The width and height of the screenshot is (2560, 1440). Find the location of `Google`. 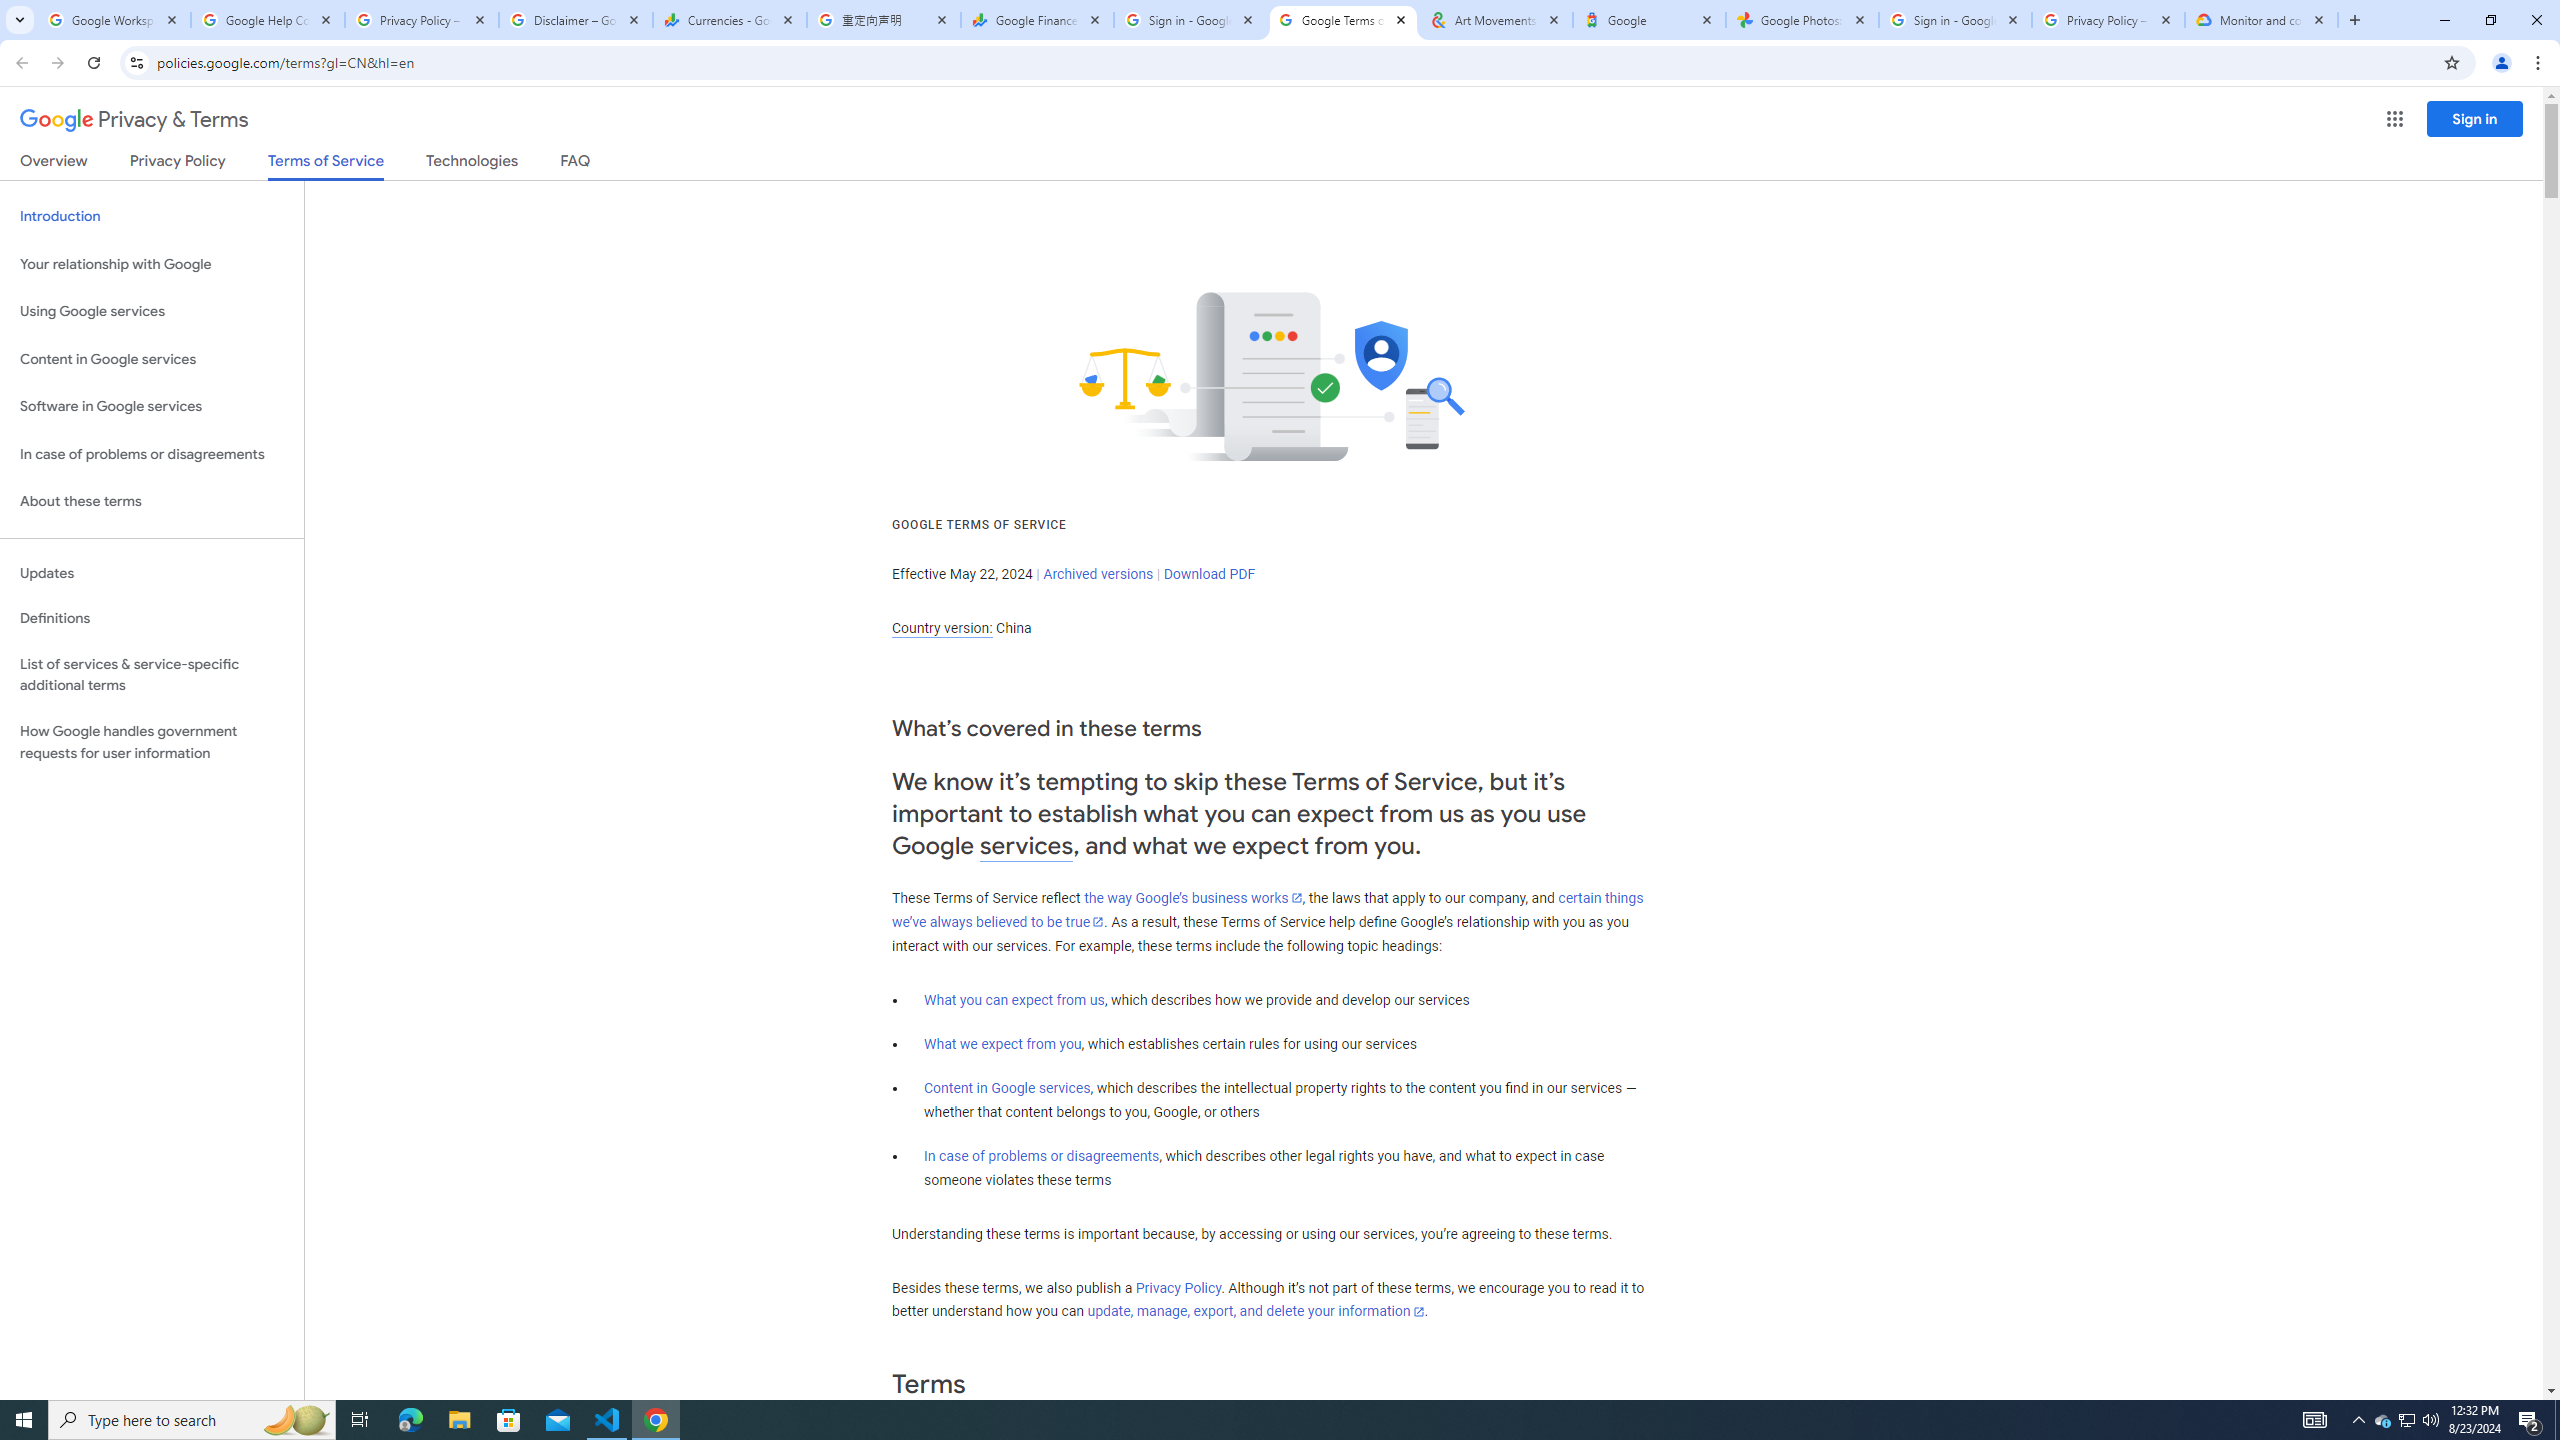

Google is located at coordinates (1650, 20).